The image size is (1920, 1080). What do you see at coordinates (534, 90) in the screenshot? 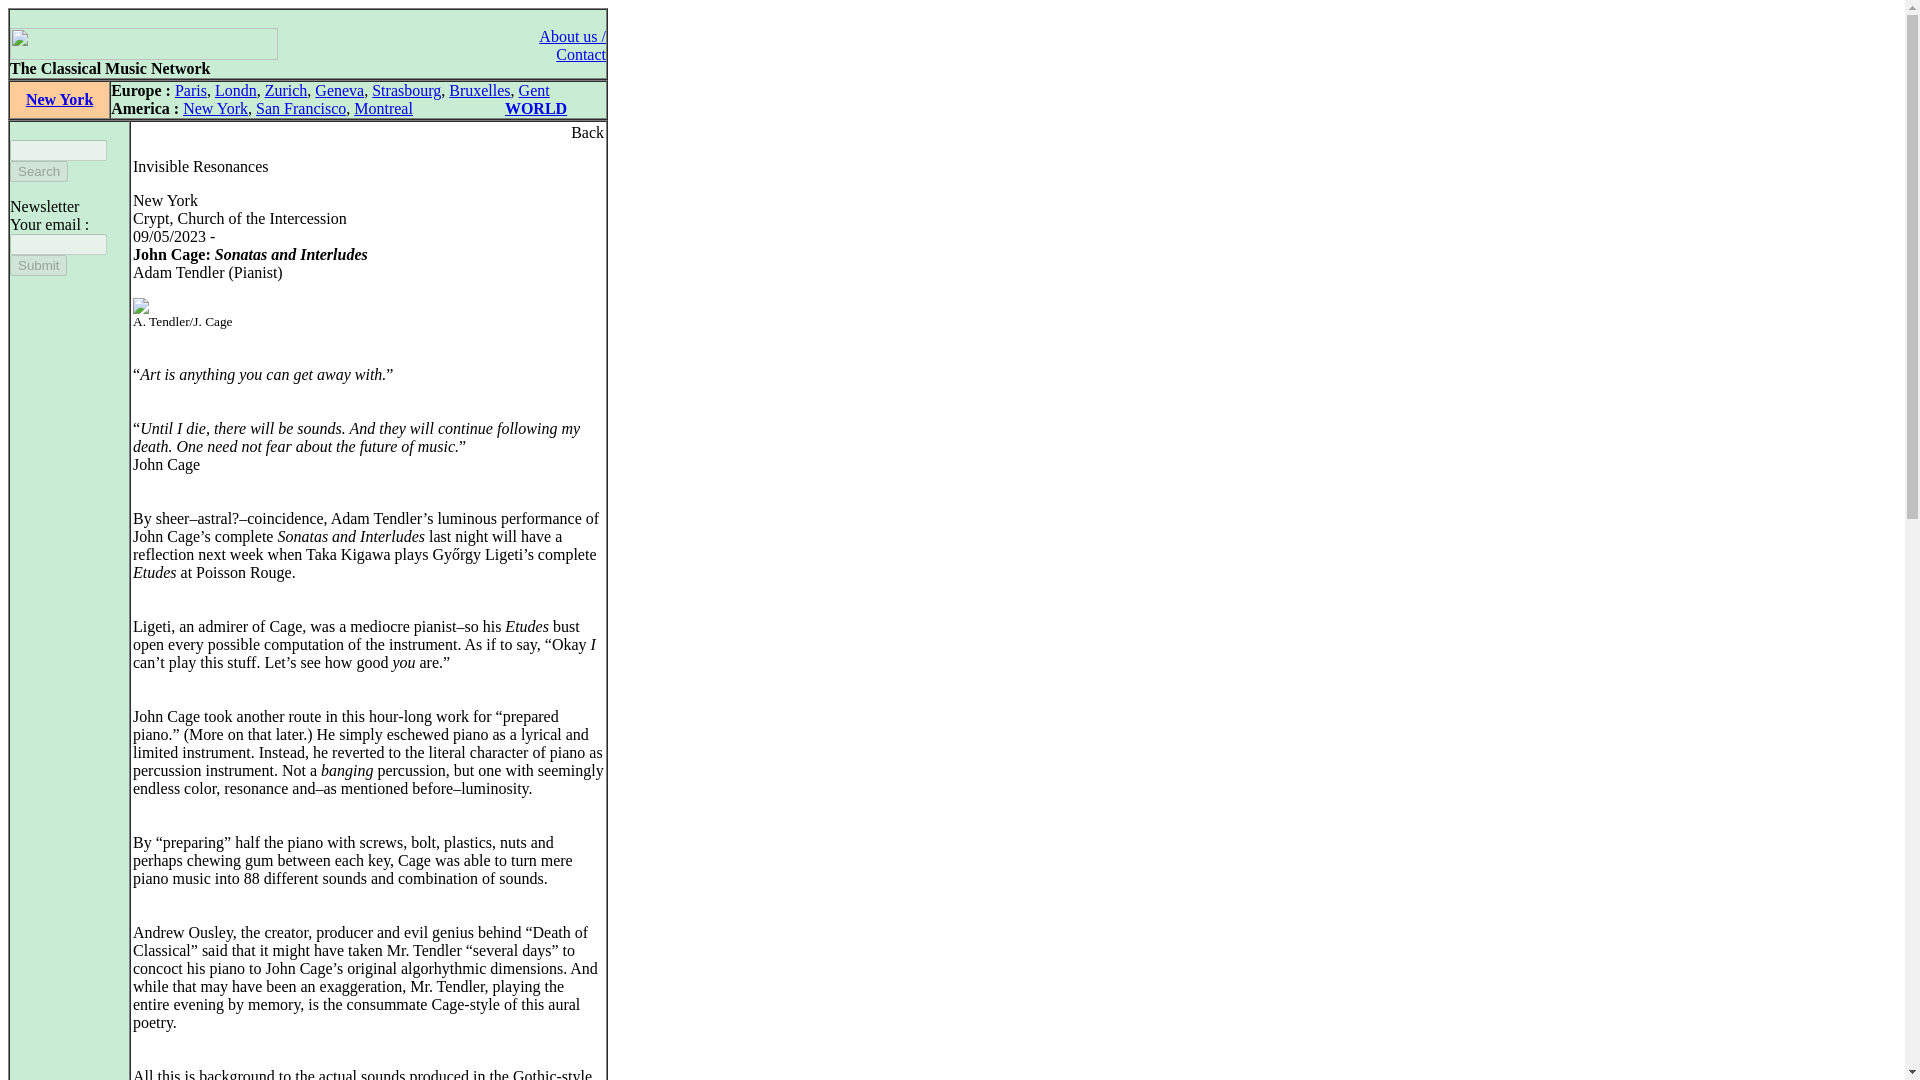
I see `Gent` at bounding box center [534, 90].